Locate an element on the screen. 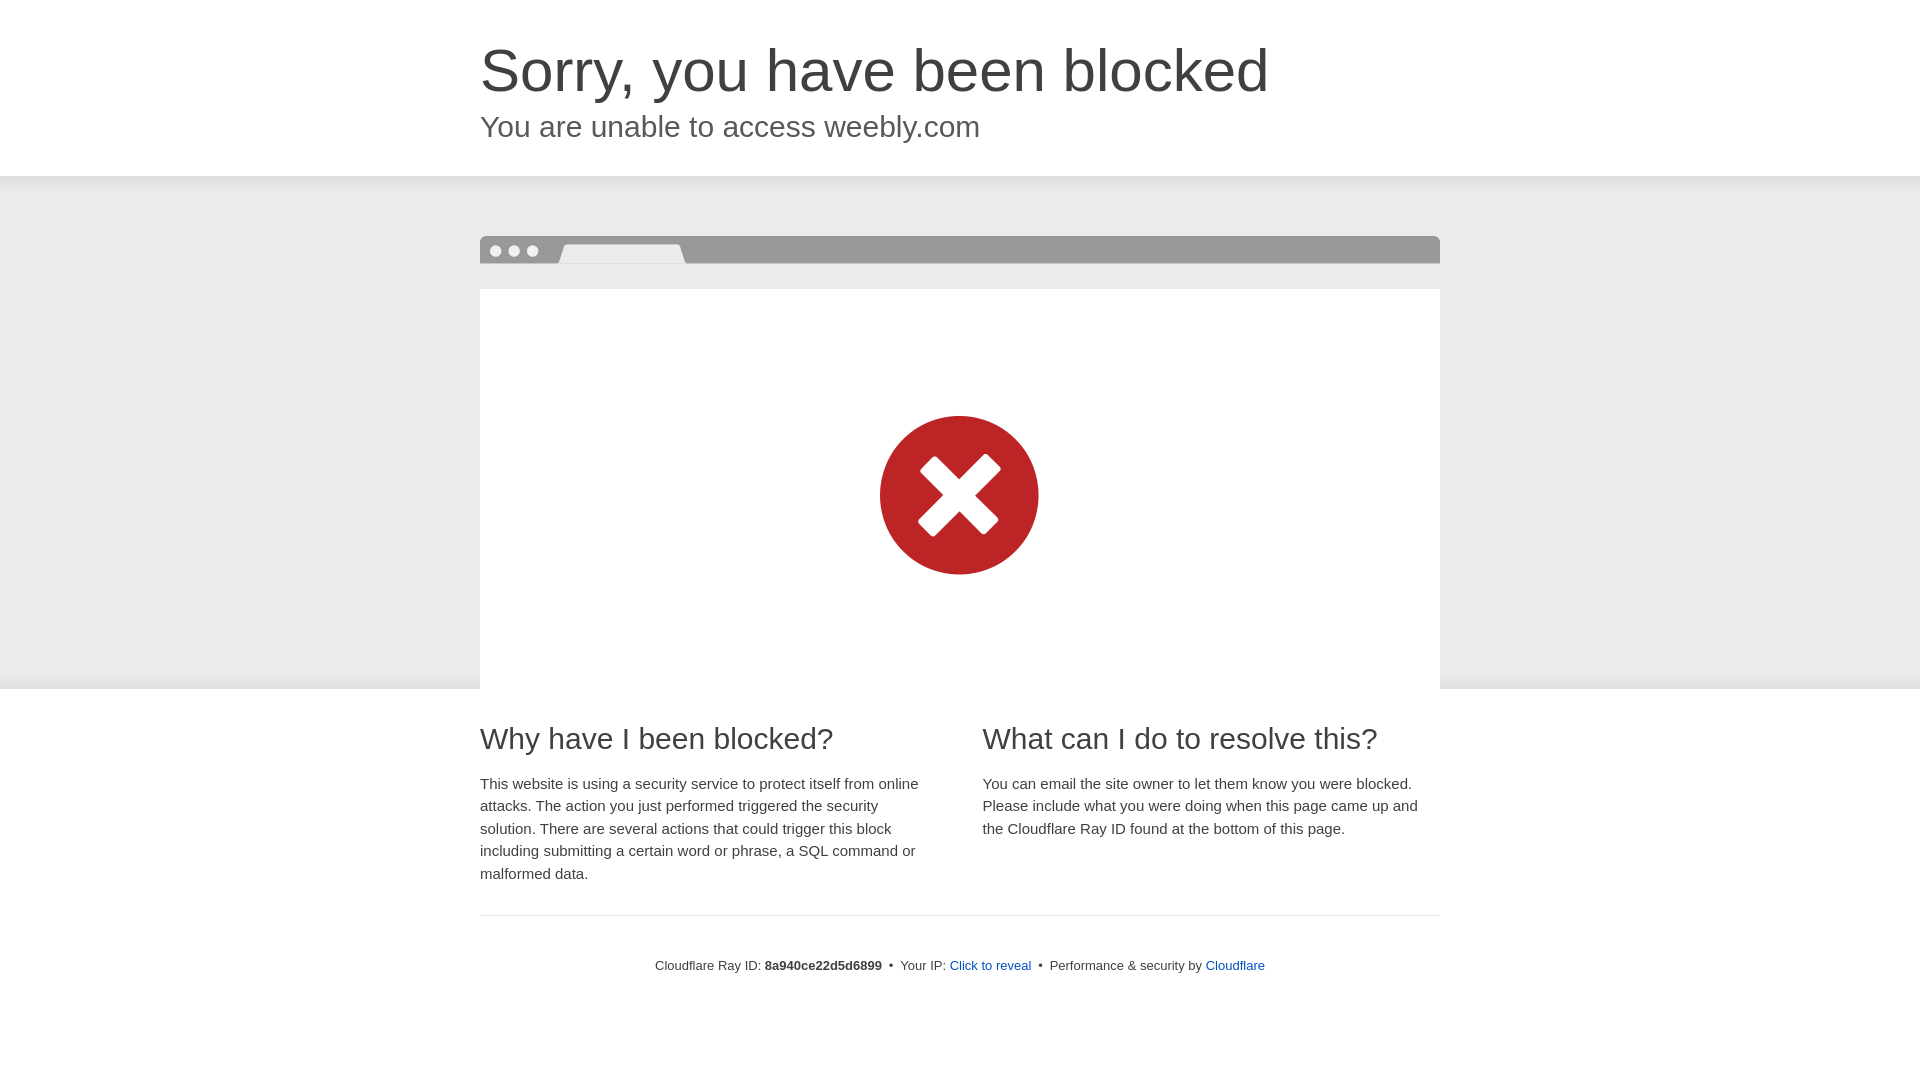  Cloudflare is located at coordinates (1235, 965).